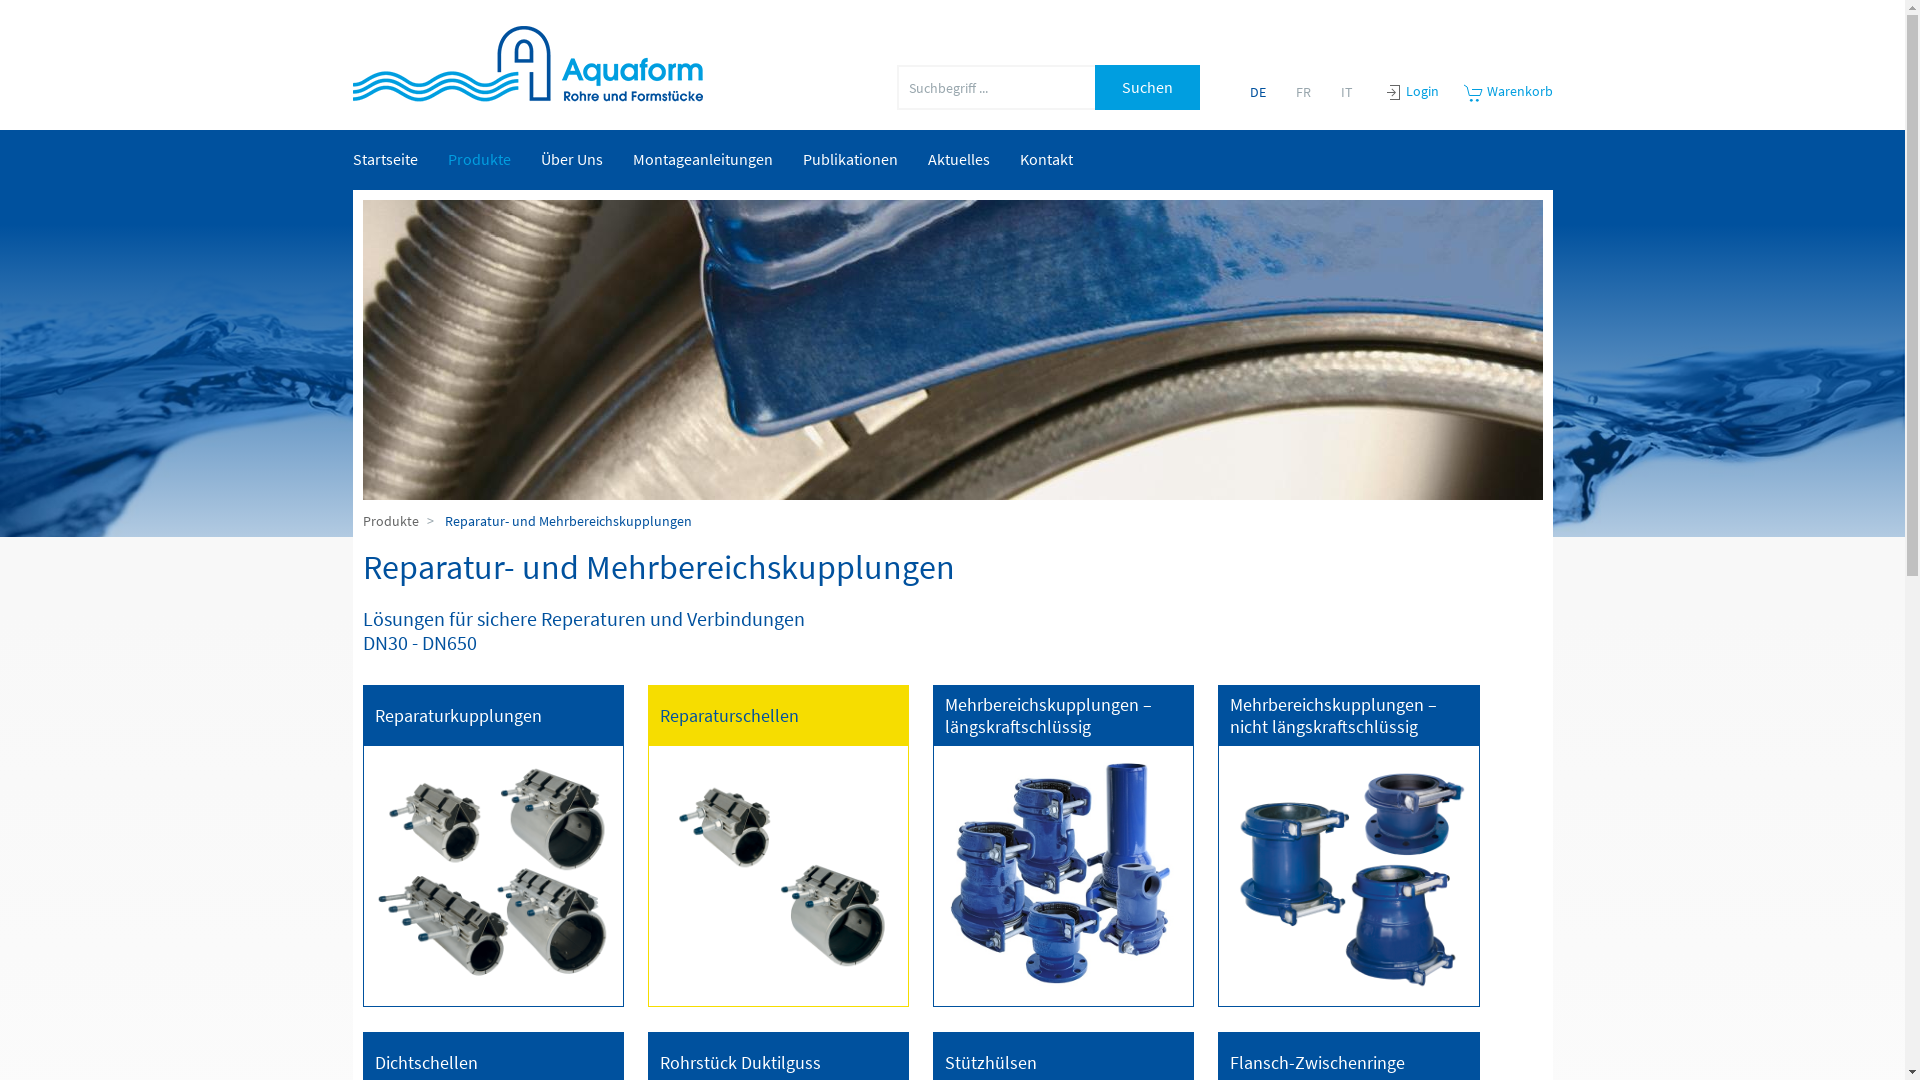 The height and width of the screenshot is (1080, 1920). Describe the element at coordinates (1304, 92) in the screenshot. I see `FR` at that location.